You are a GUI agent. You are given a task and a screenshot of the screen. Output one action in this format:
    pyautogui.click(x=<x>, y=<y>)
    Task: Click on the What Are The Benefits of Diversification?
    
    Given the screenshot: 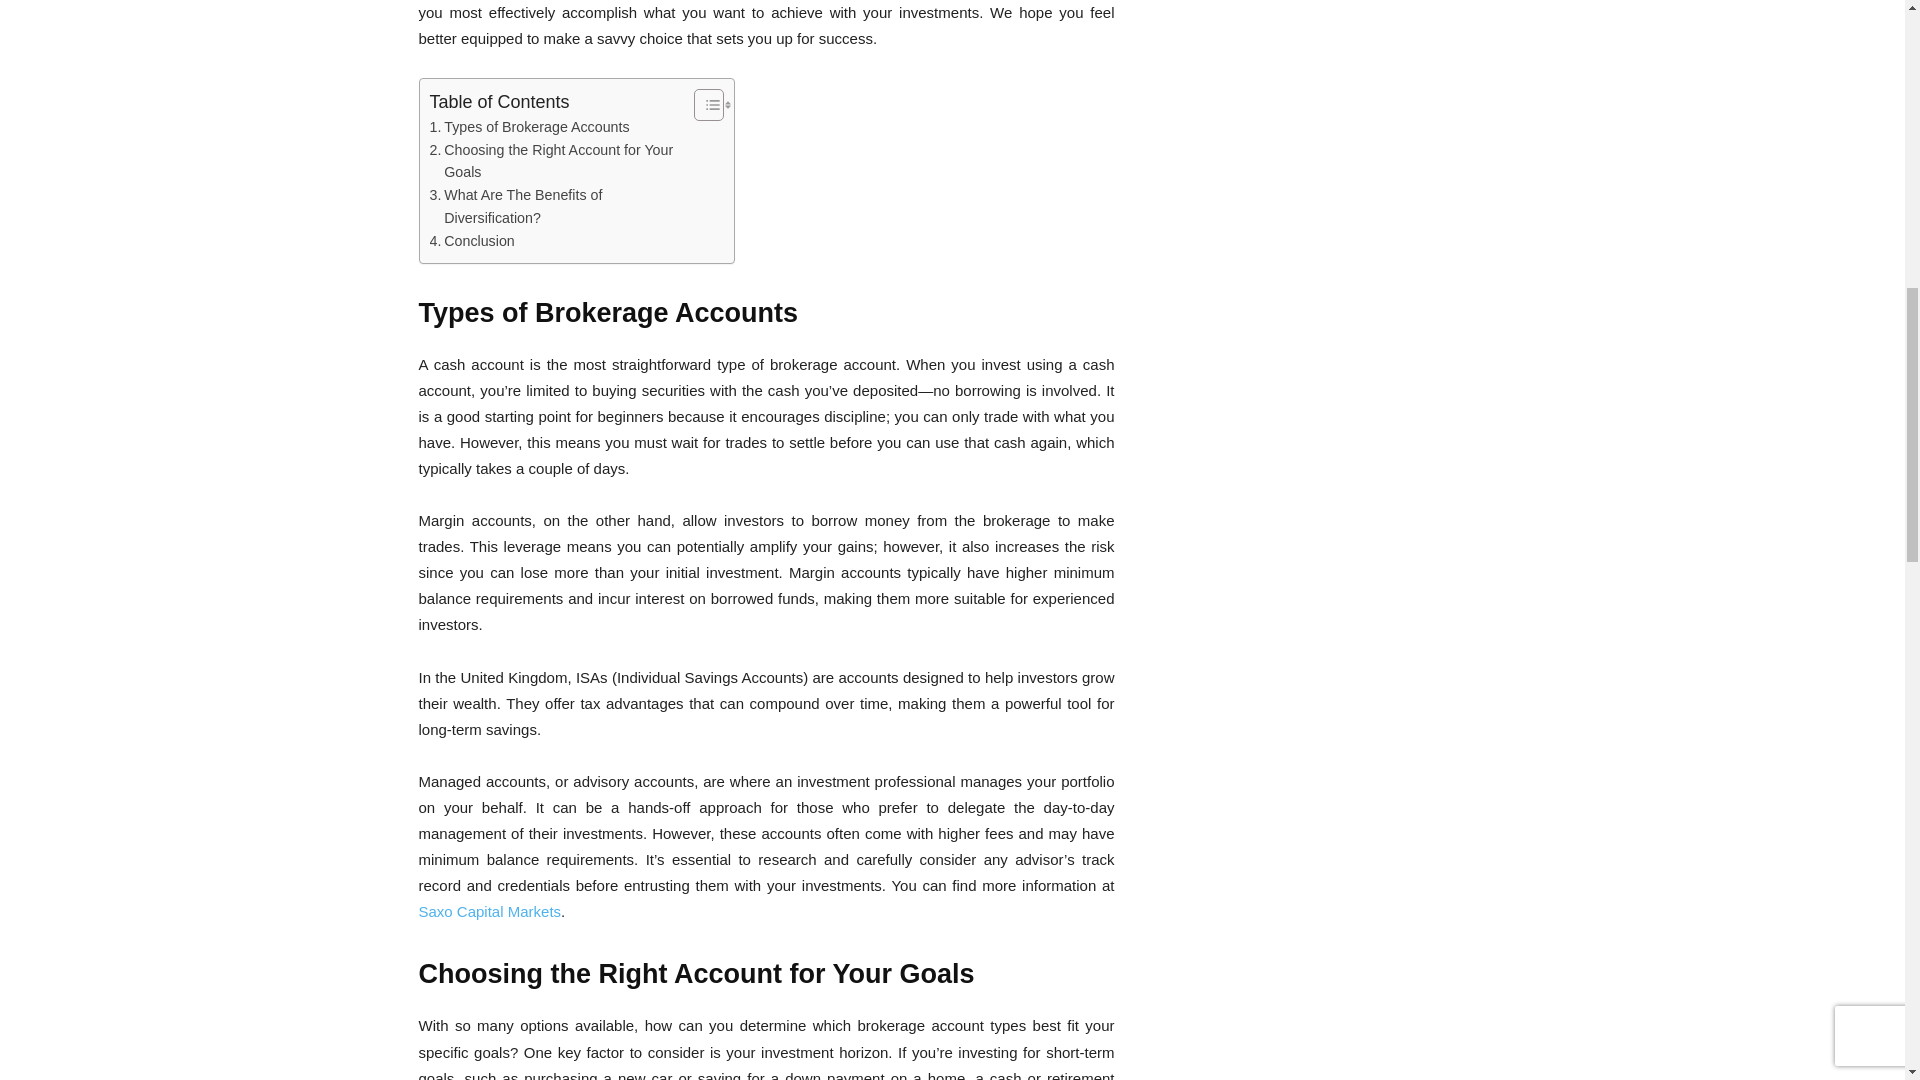 What is the action you would take?
    pyautogui.click(x=558, y=206)
    